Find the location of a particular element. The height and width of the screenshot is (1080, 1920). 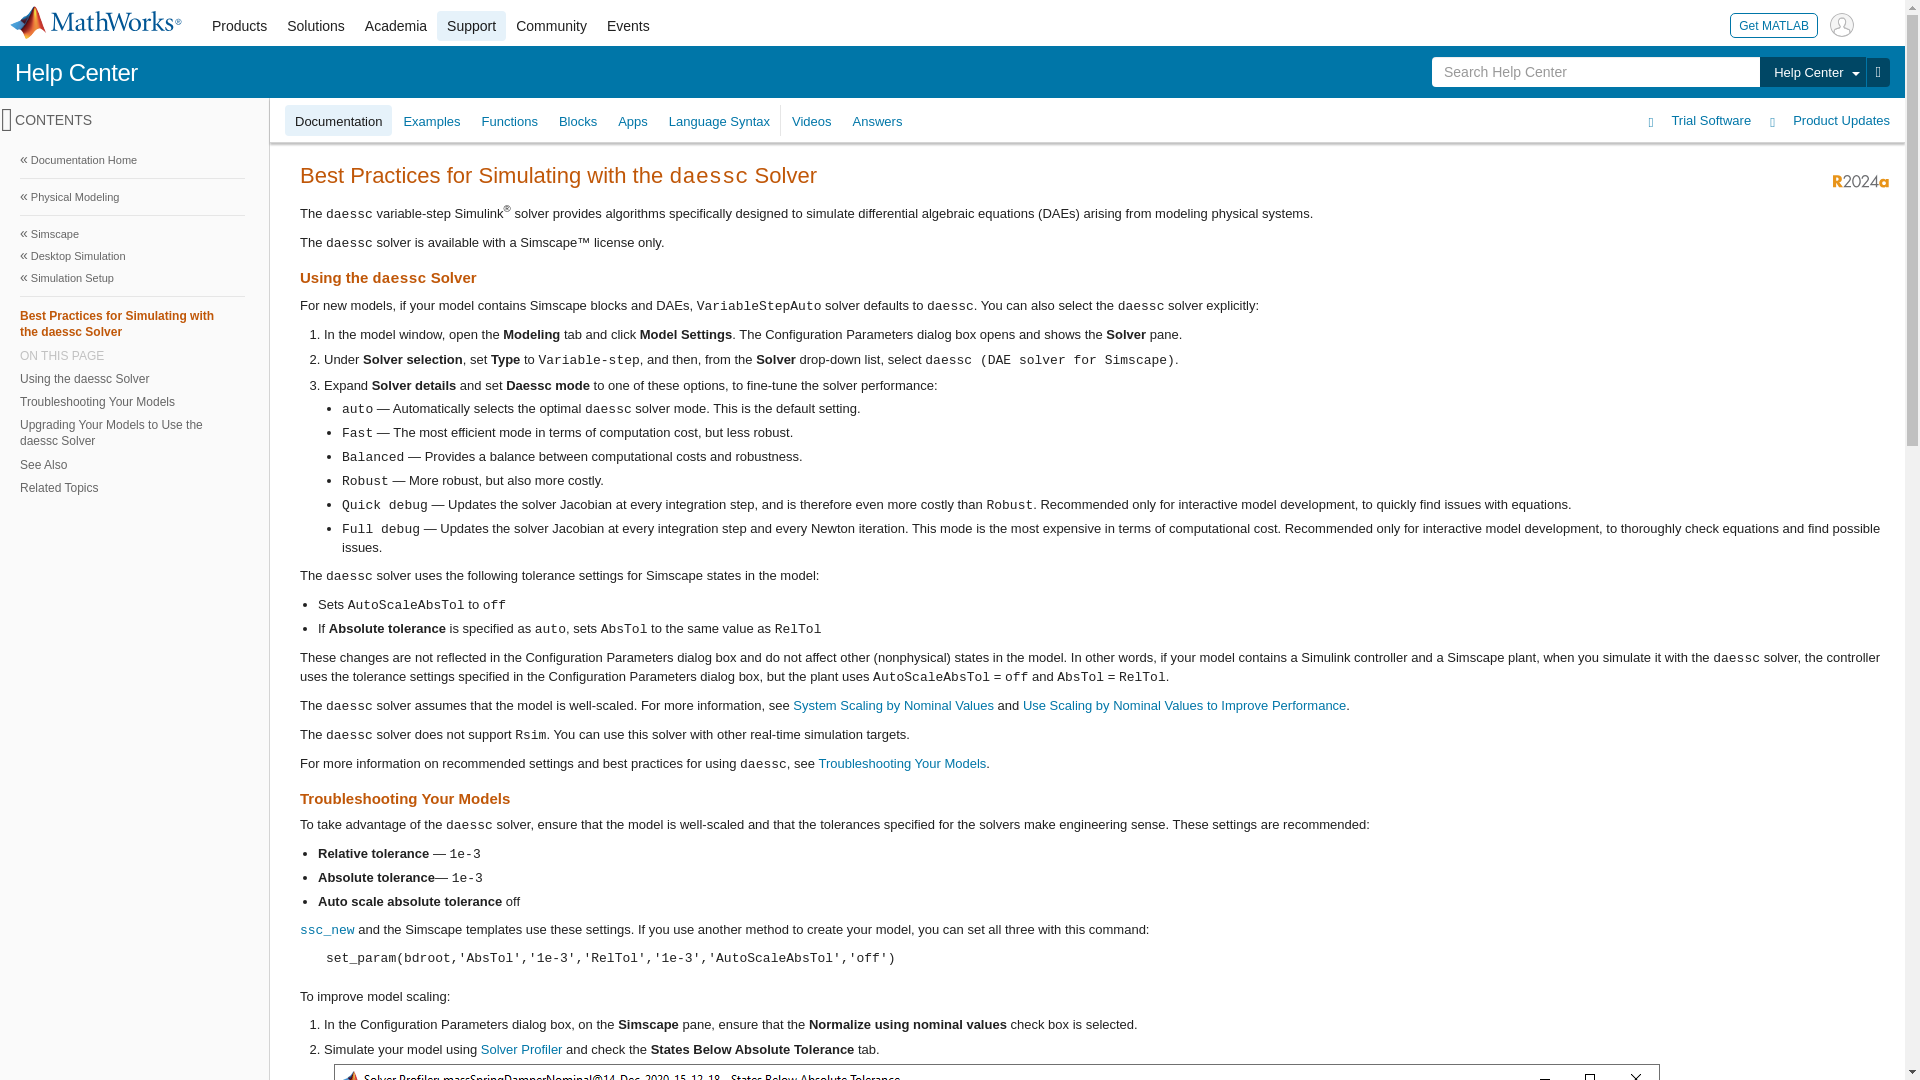

Academia is located at coordinates (396, 26).